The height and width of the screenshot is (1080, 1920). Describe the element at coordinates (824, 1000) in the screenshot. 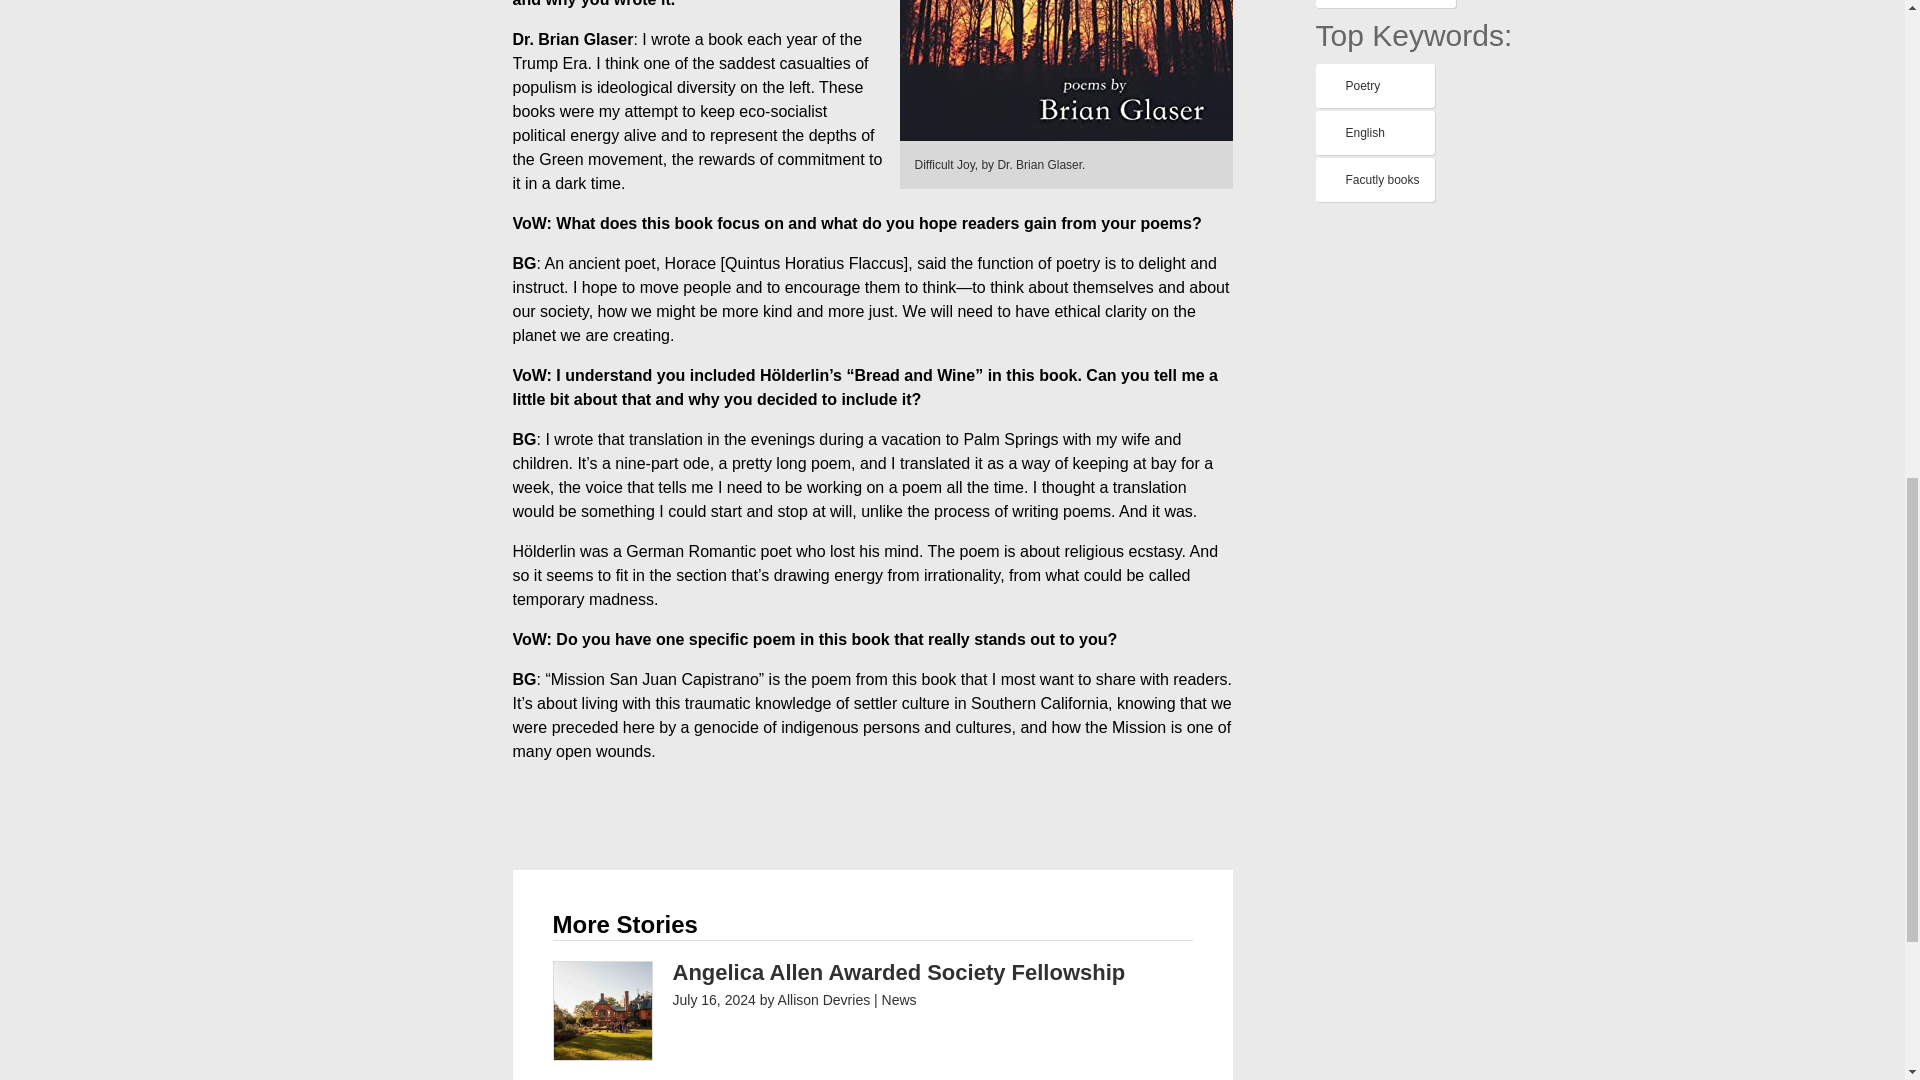

I see `Posts by Allison Devries` at that location.